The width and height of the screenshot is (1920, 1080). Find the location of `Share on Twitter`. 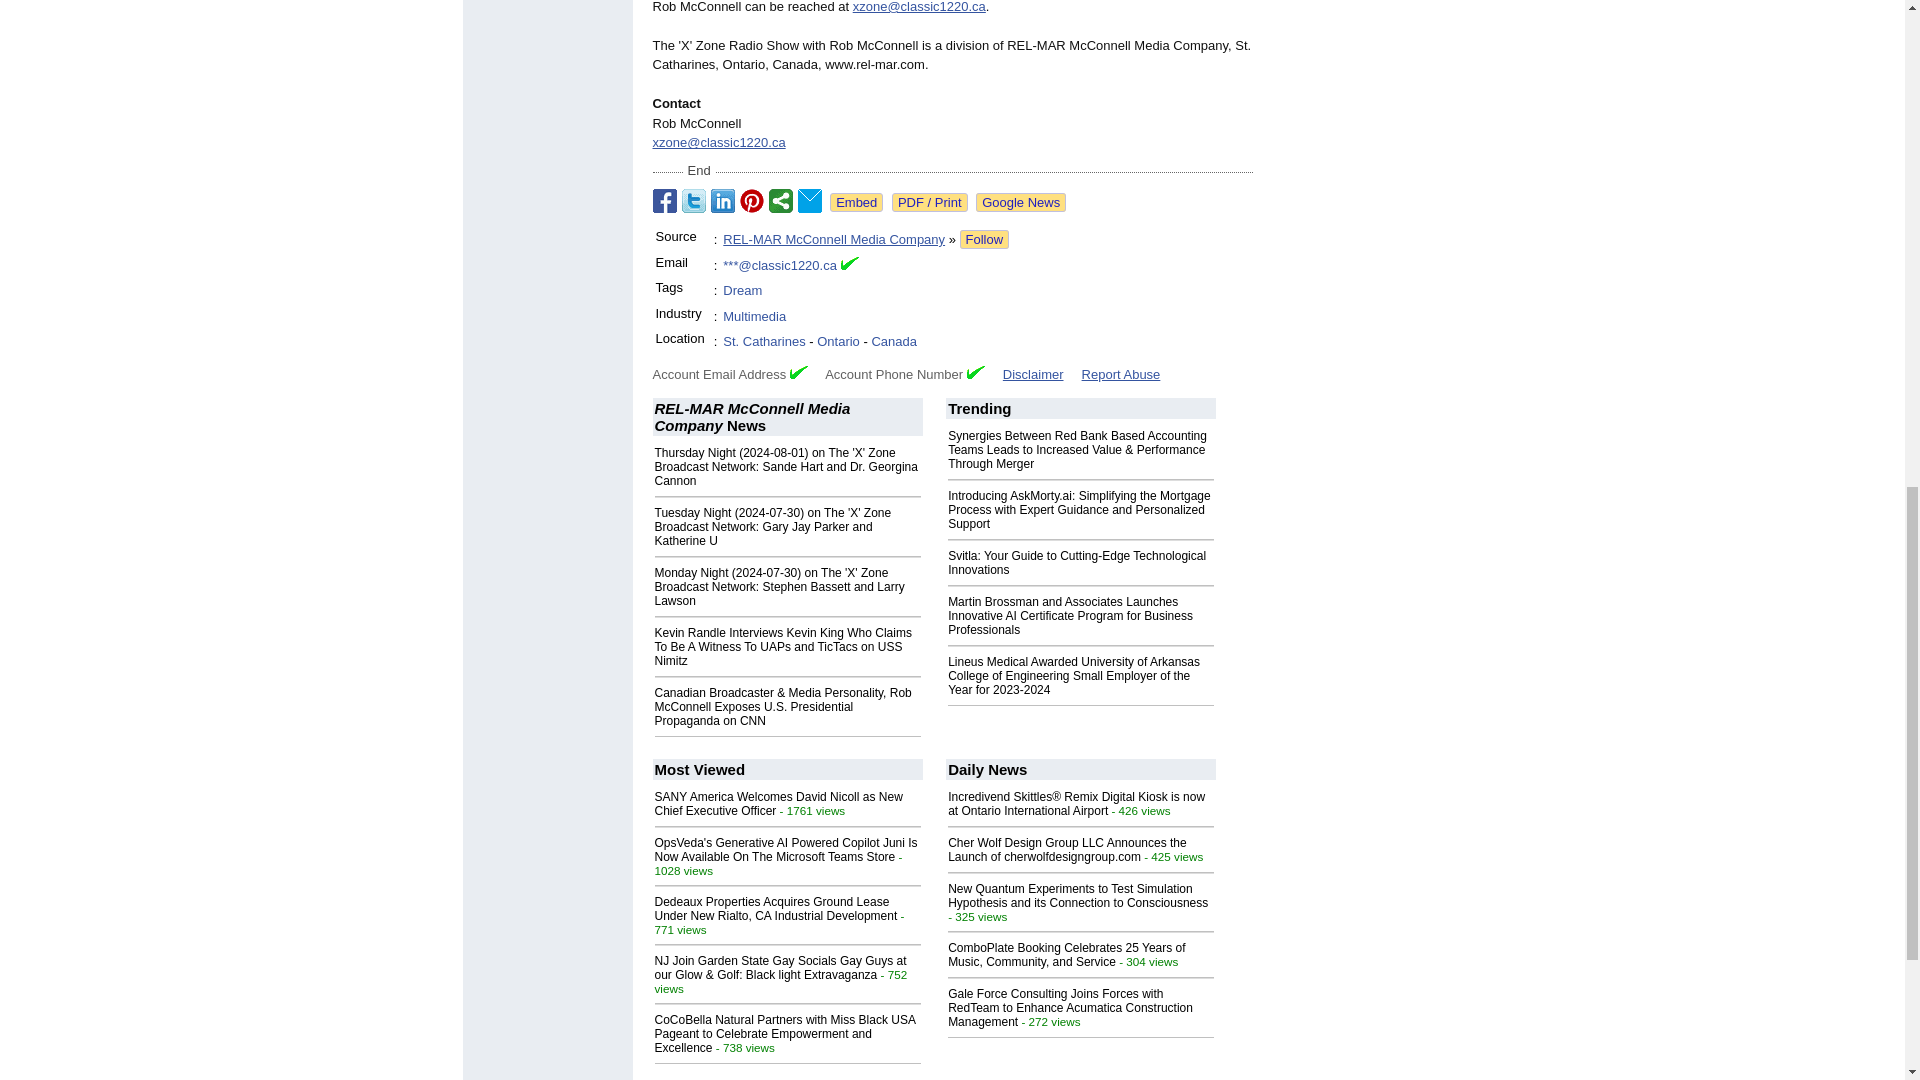

Share on Twitter is located at coordinates (694, 200).